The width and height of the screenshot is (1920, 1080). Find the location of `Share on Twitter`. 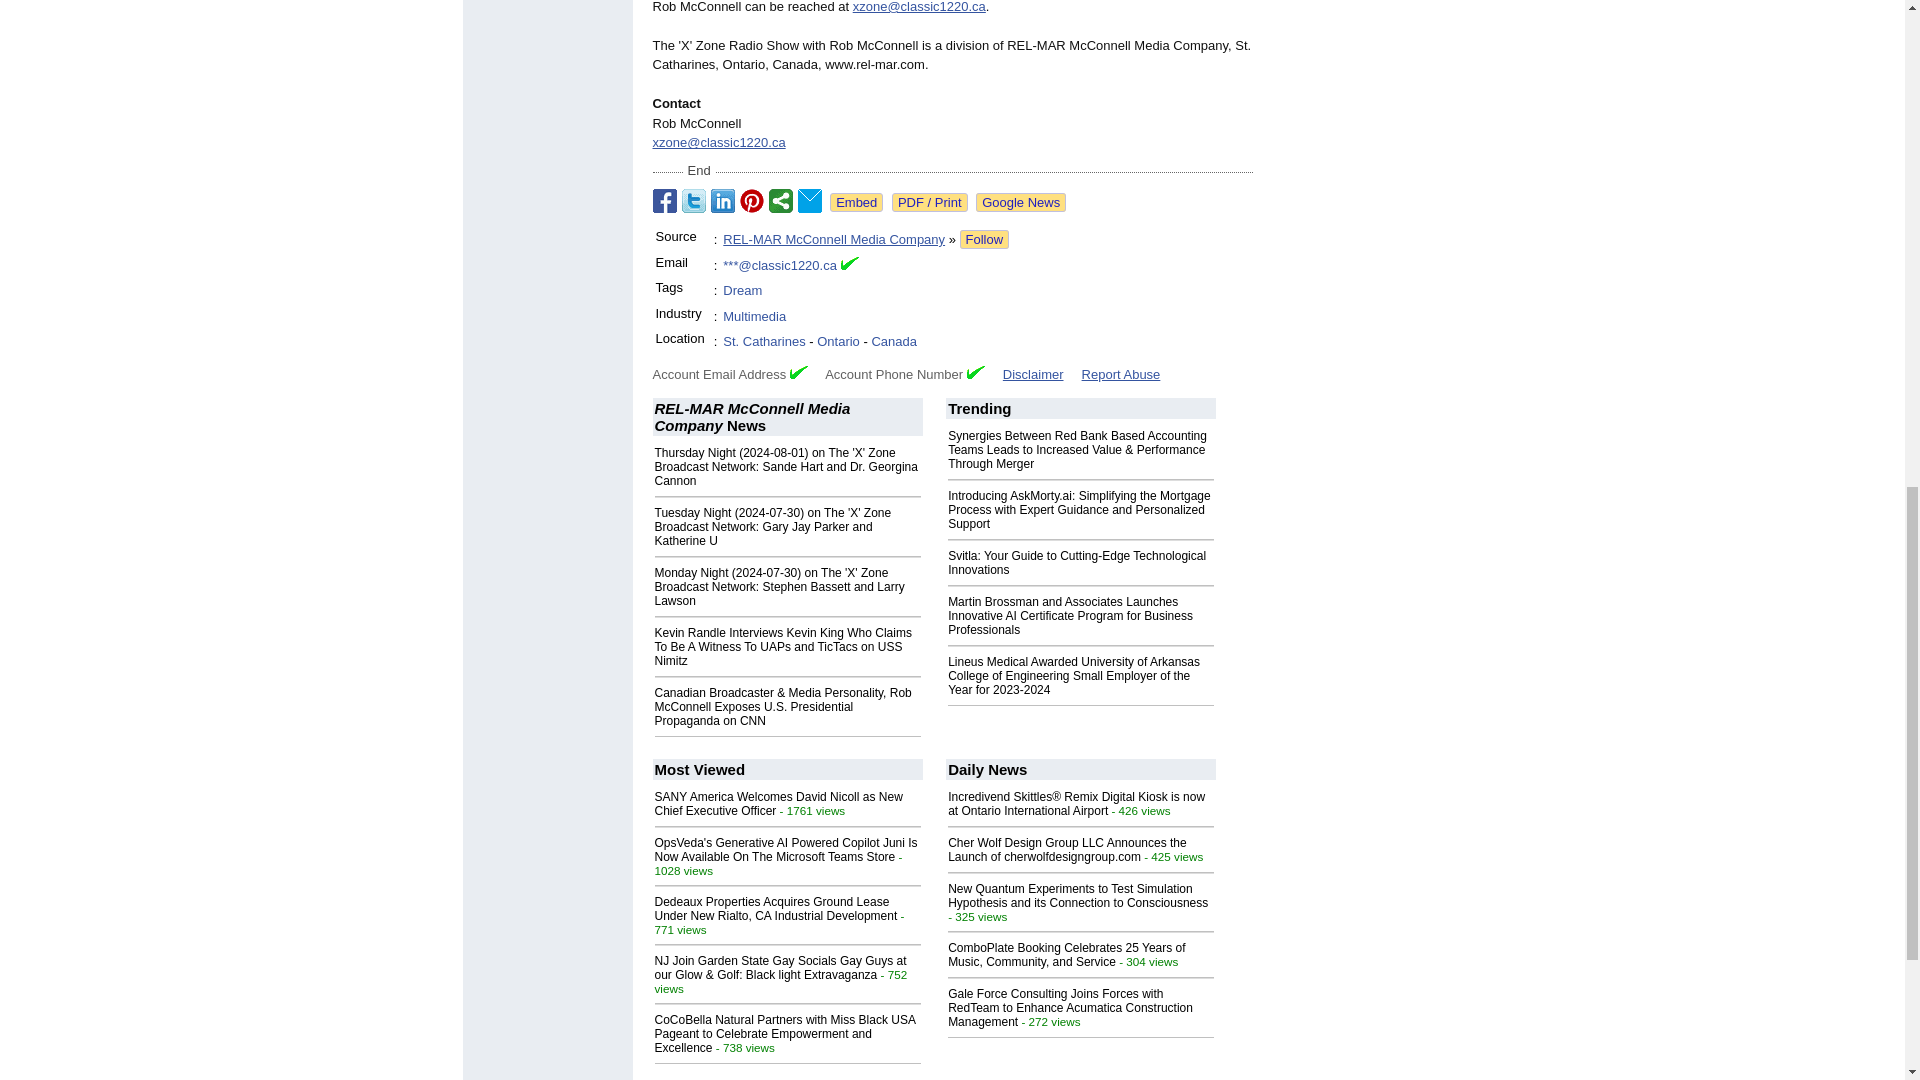

Share on Twitter is located at coordinates (694, 200).